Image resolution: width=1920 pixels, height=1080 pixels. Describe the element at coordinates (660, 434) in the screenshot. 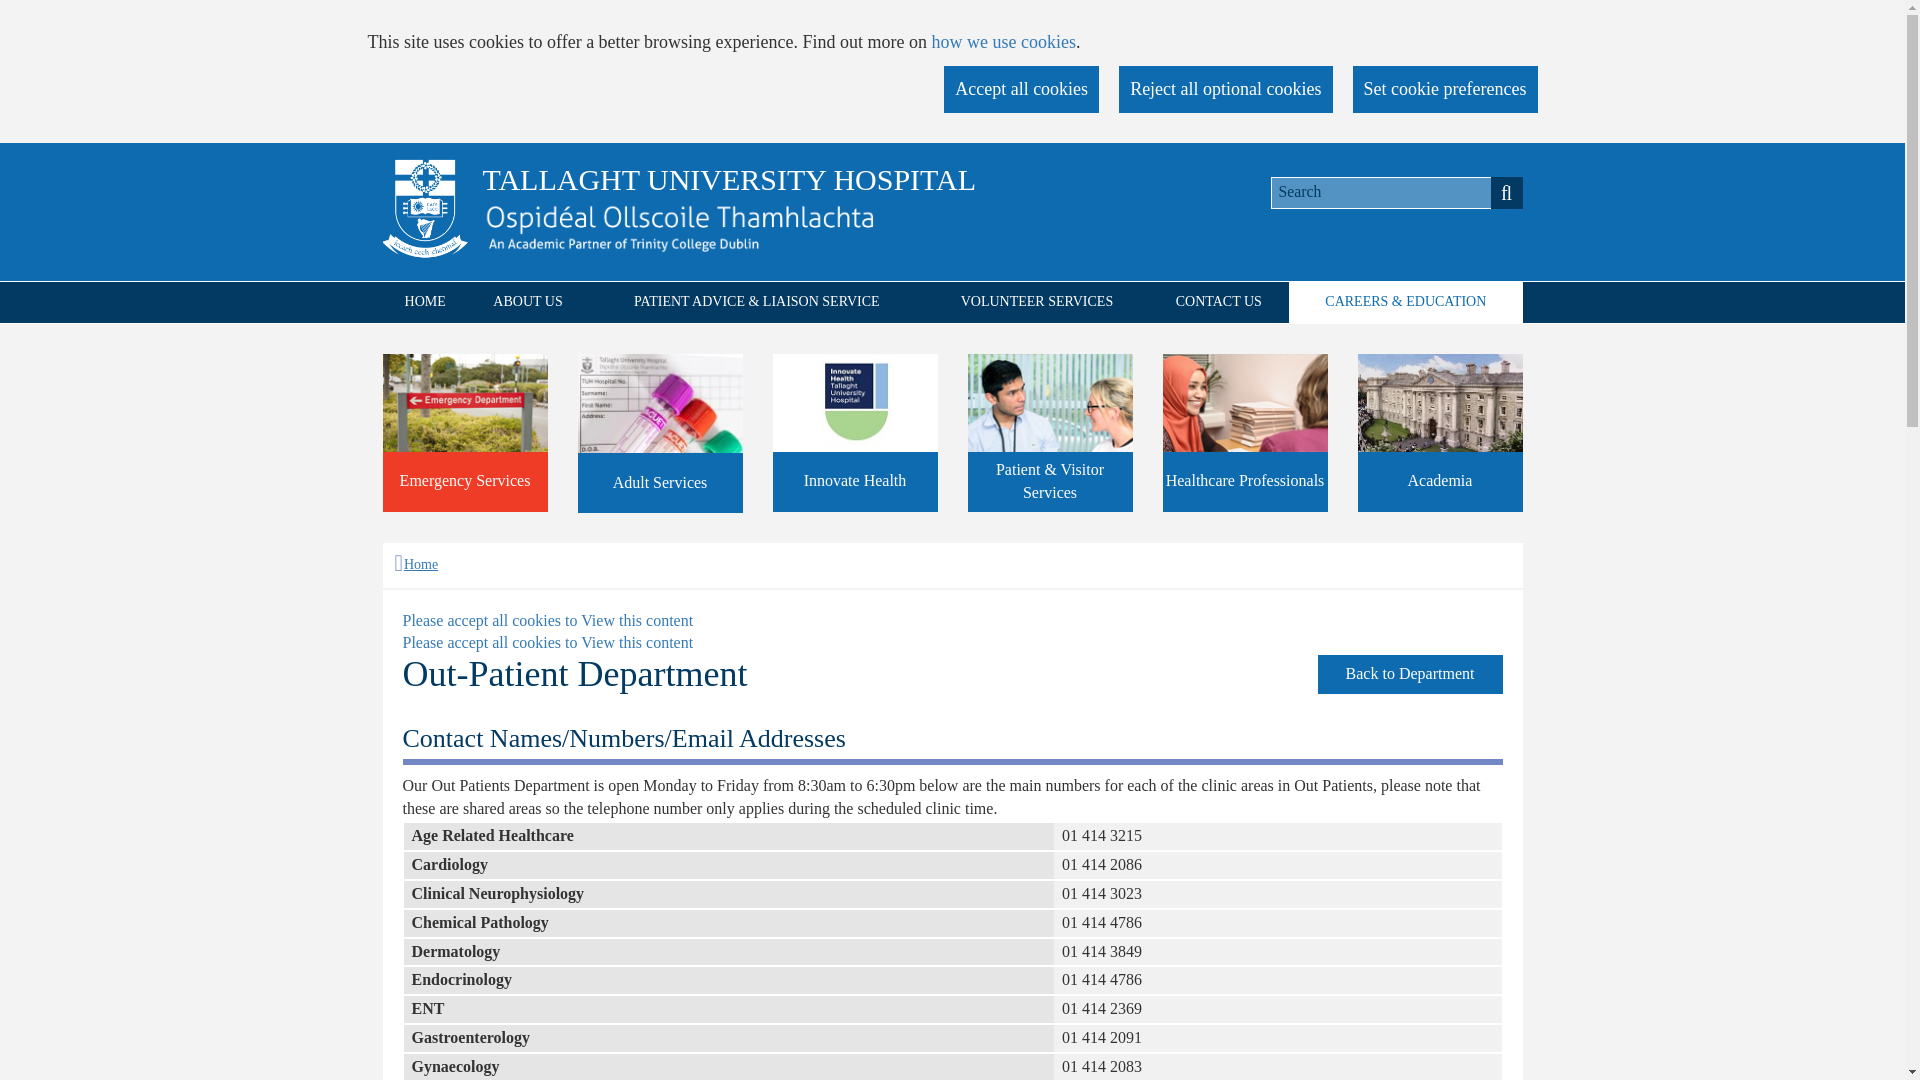

I see `Adult Services` at that location.